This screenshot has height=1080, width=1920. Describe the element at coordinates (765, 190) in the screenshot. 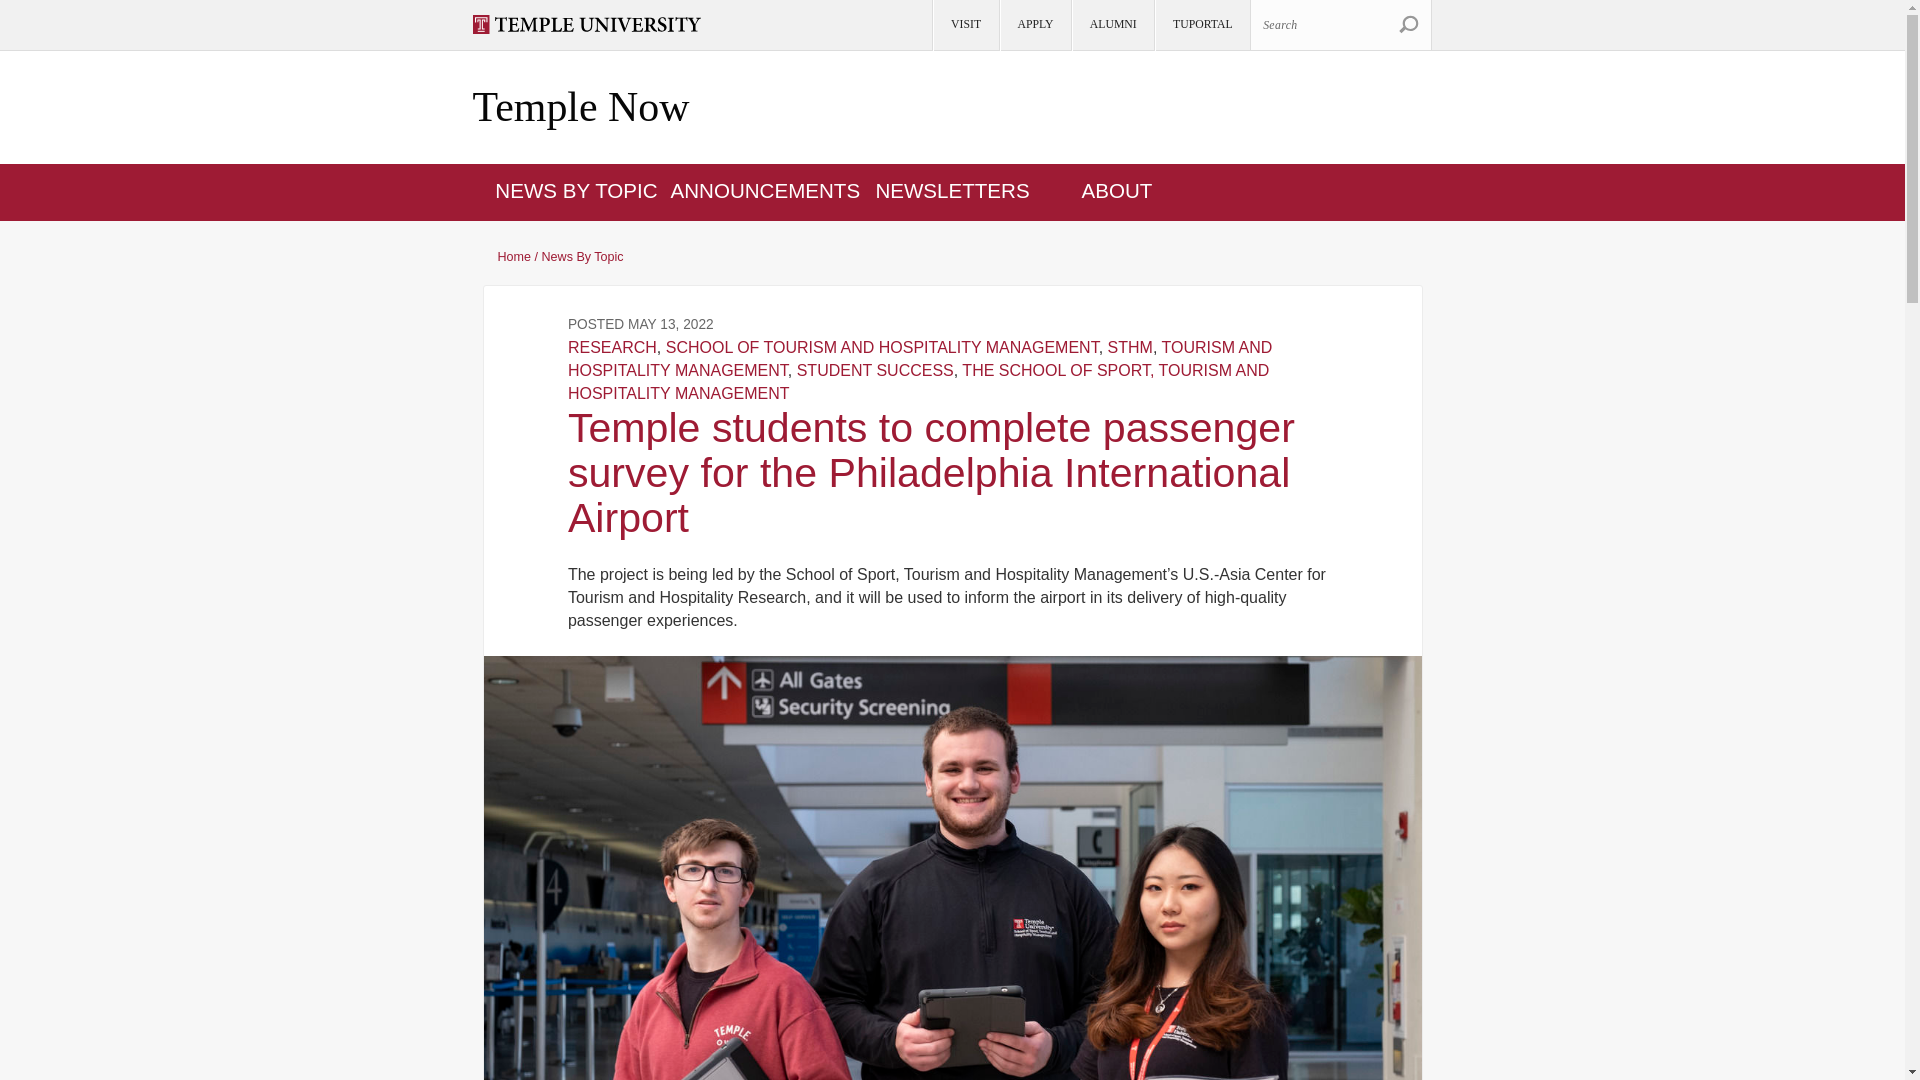

I see `ANNOUNCEMENTS` at that location.